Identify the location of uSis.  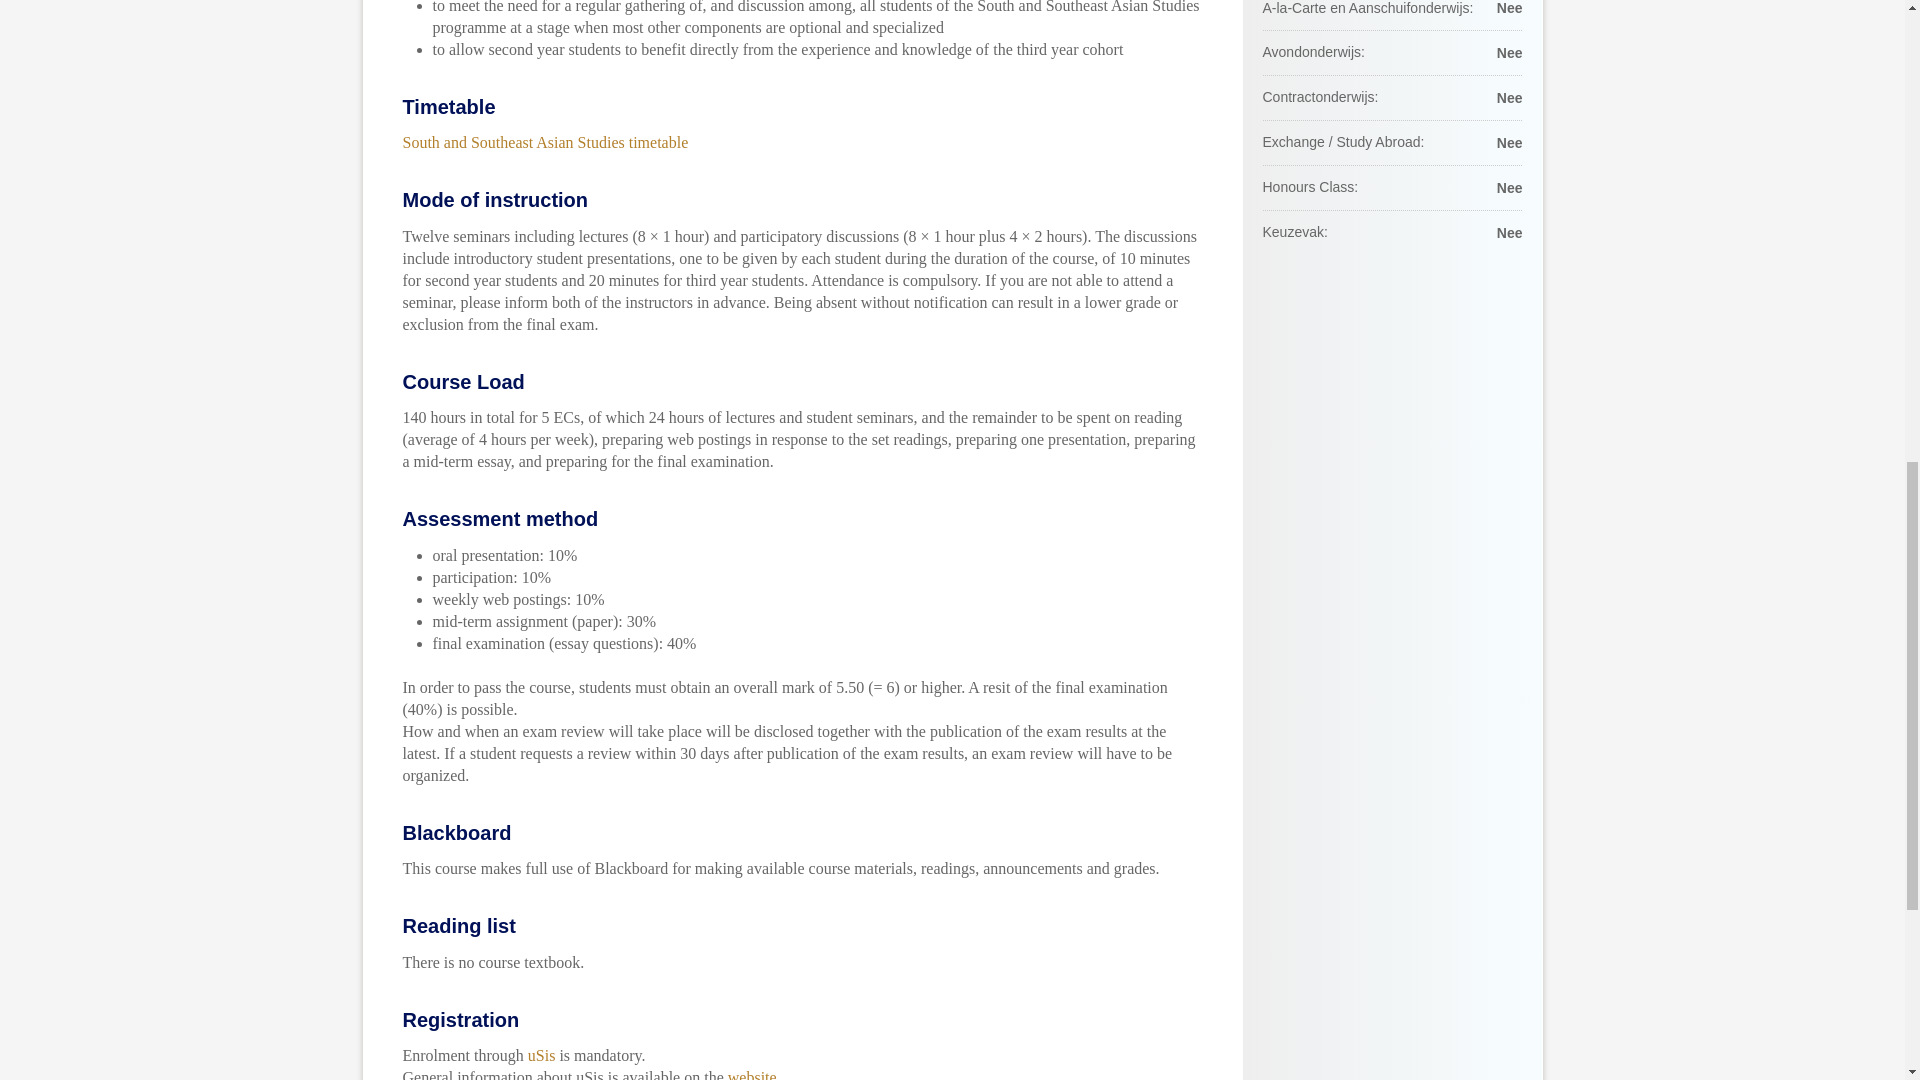
(542, 1054).